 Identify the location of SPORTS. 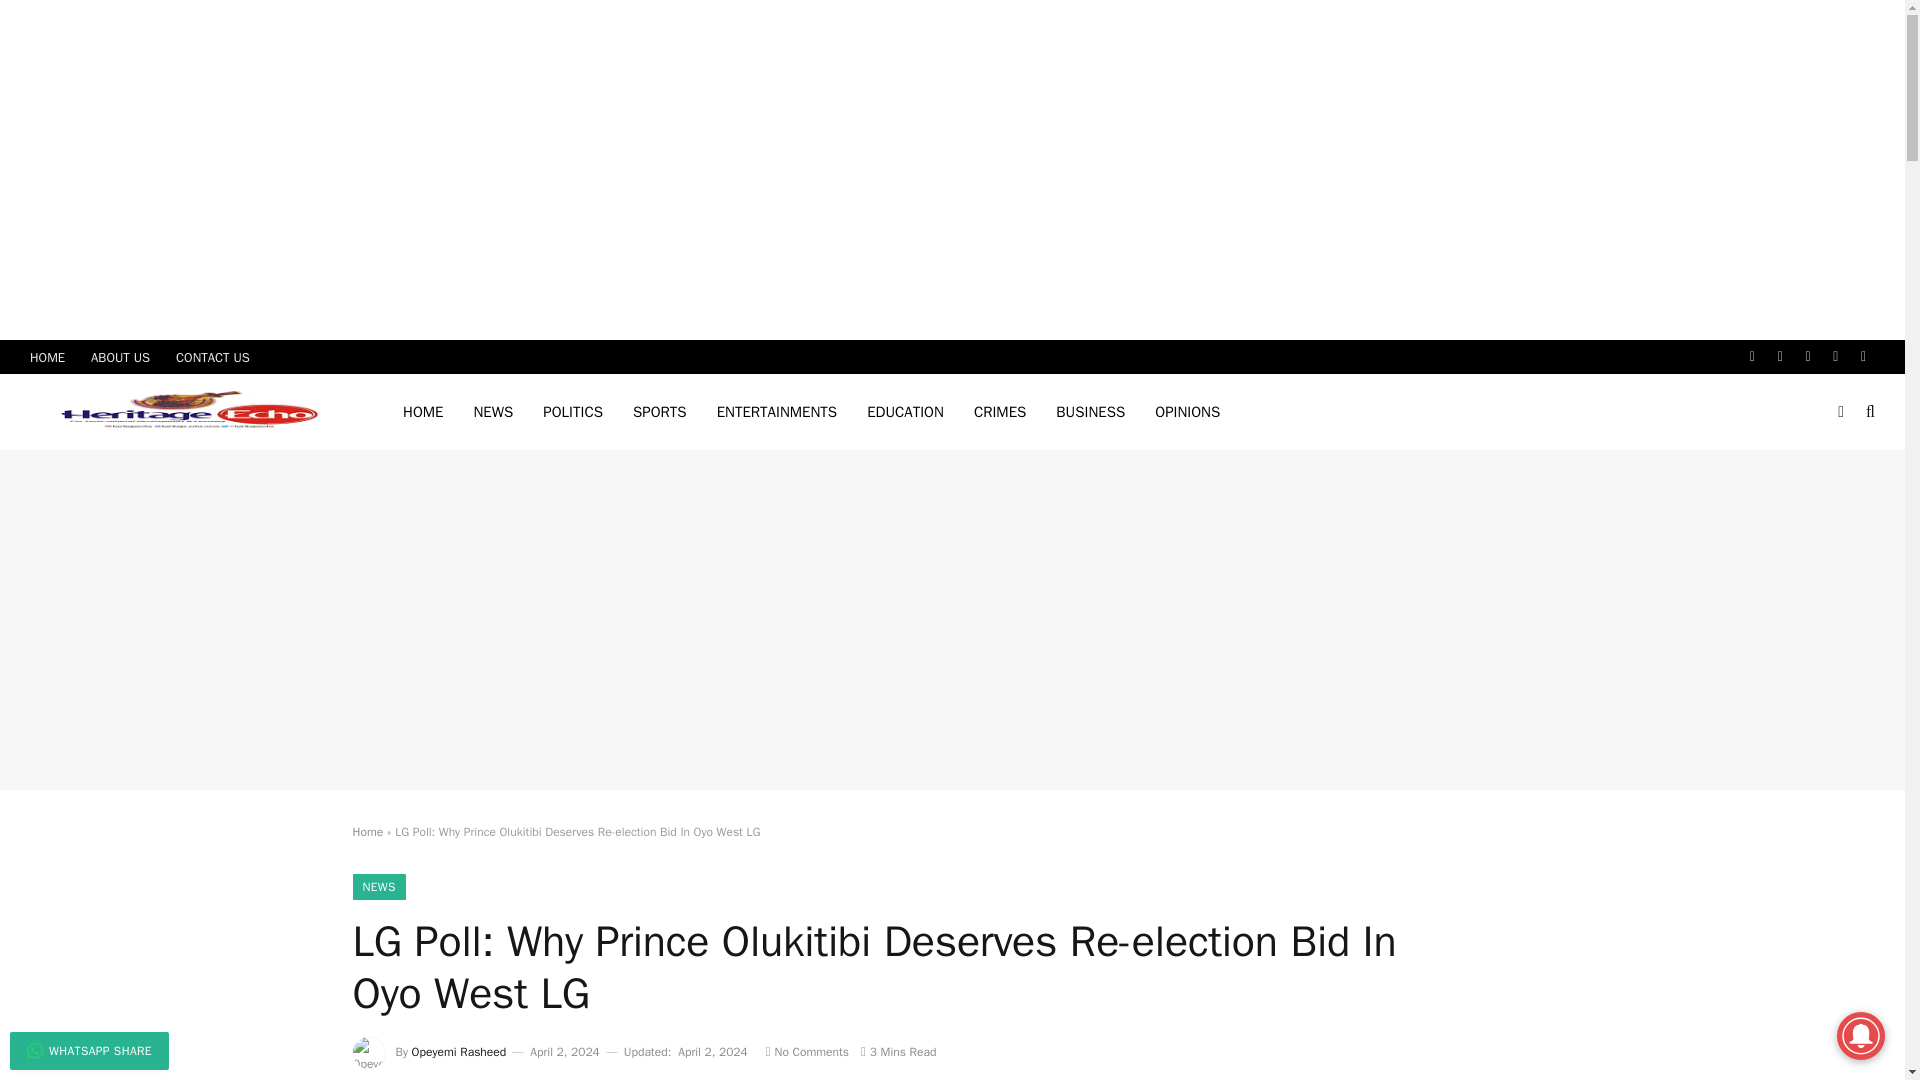
(660, 412).